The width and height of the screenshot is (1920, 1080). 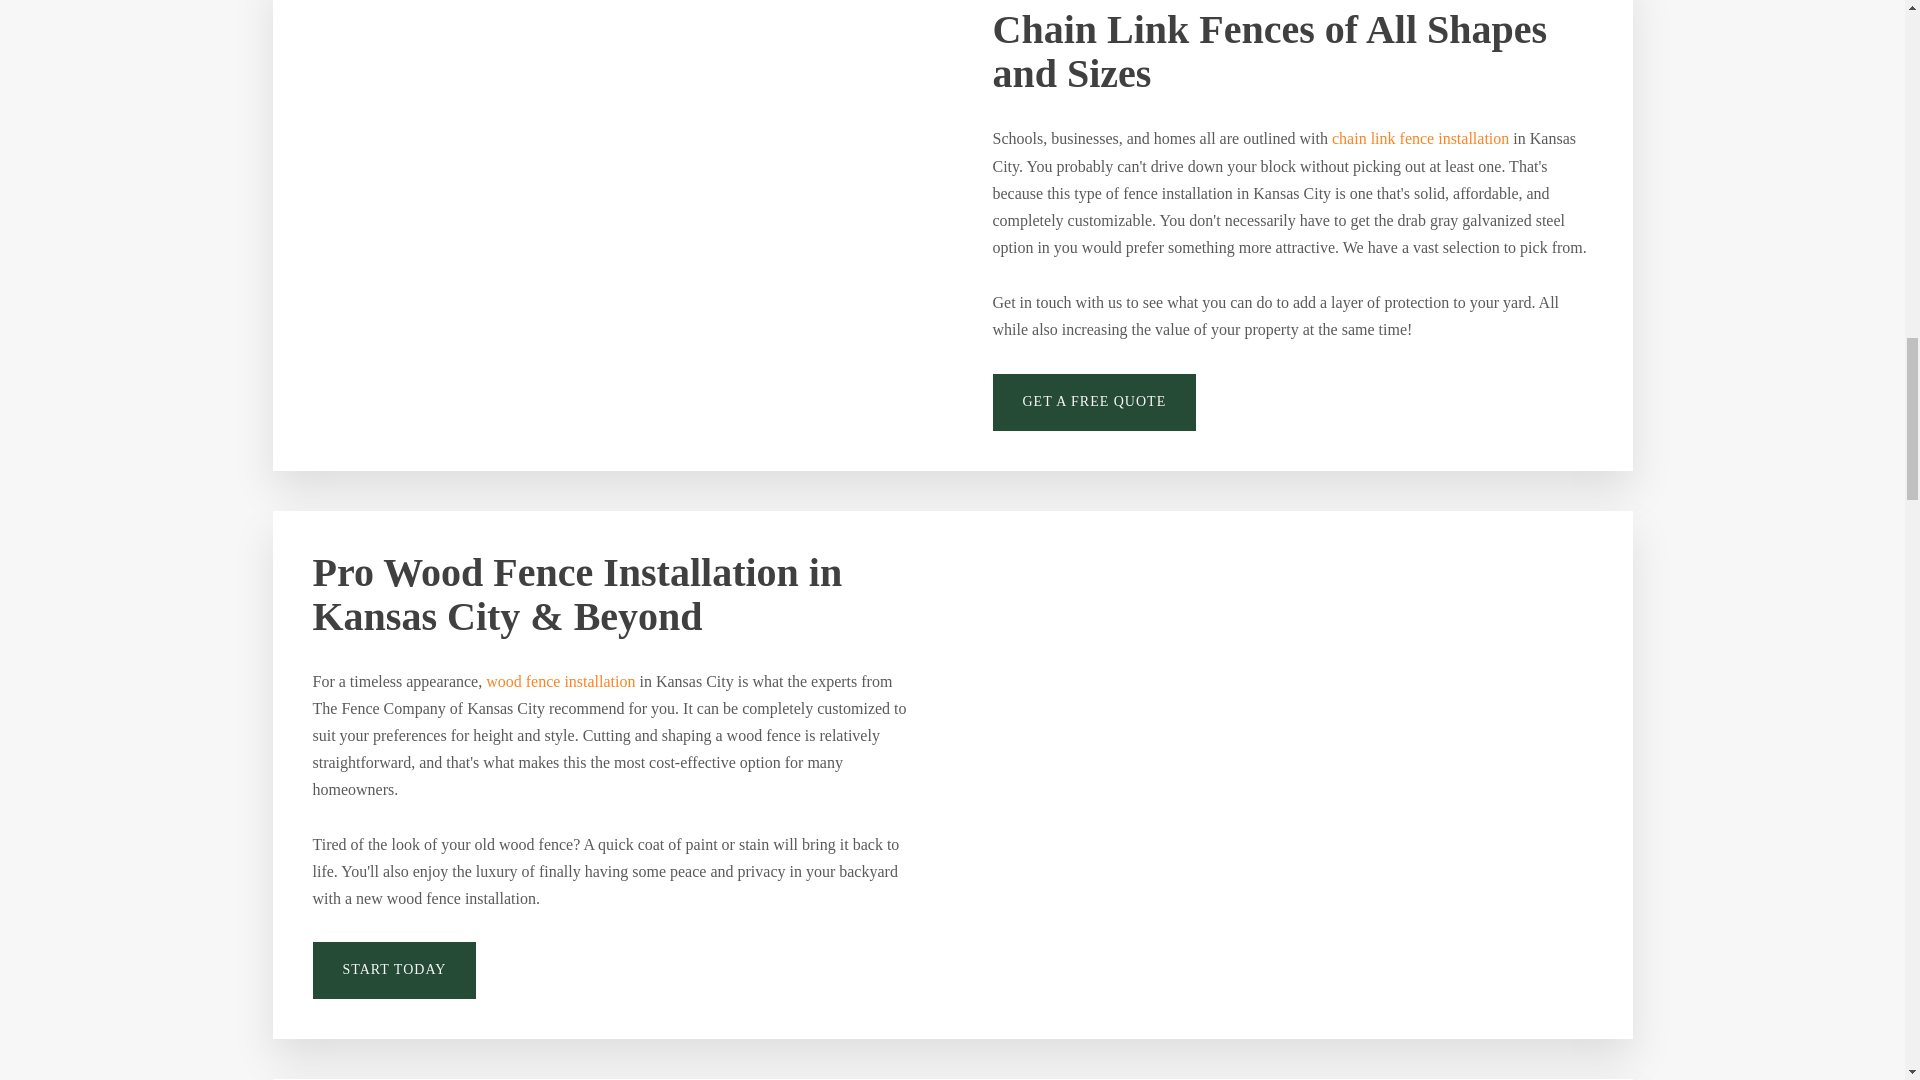 What do you see at coordinates (560, 682) in the screenshot?
I see `wood fence installation` at bounding box center [560, 682].